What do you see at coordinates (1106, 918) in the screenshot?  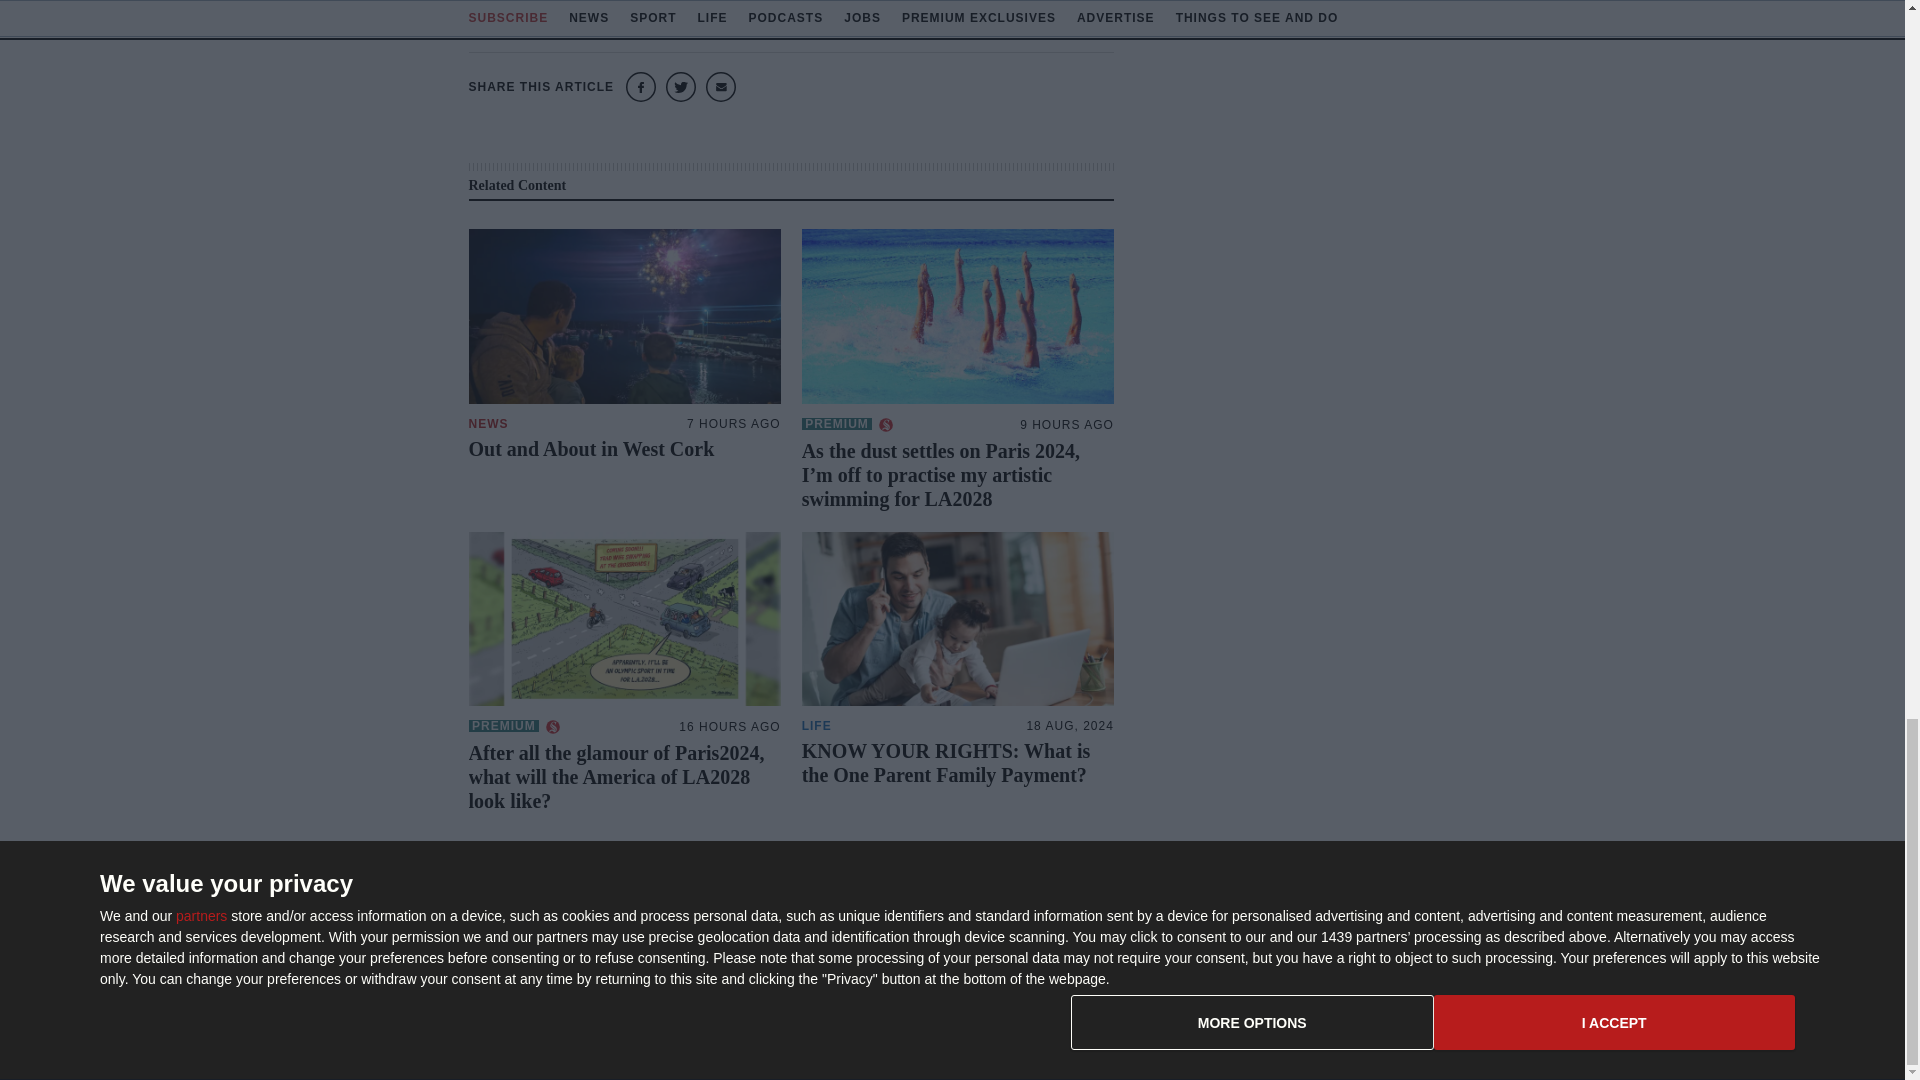 I see `ePaper` at bounding box center [1106, 918].